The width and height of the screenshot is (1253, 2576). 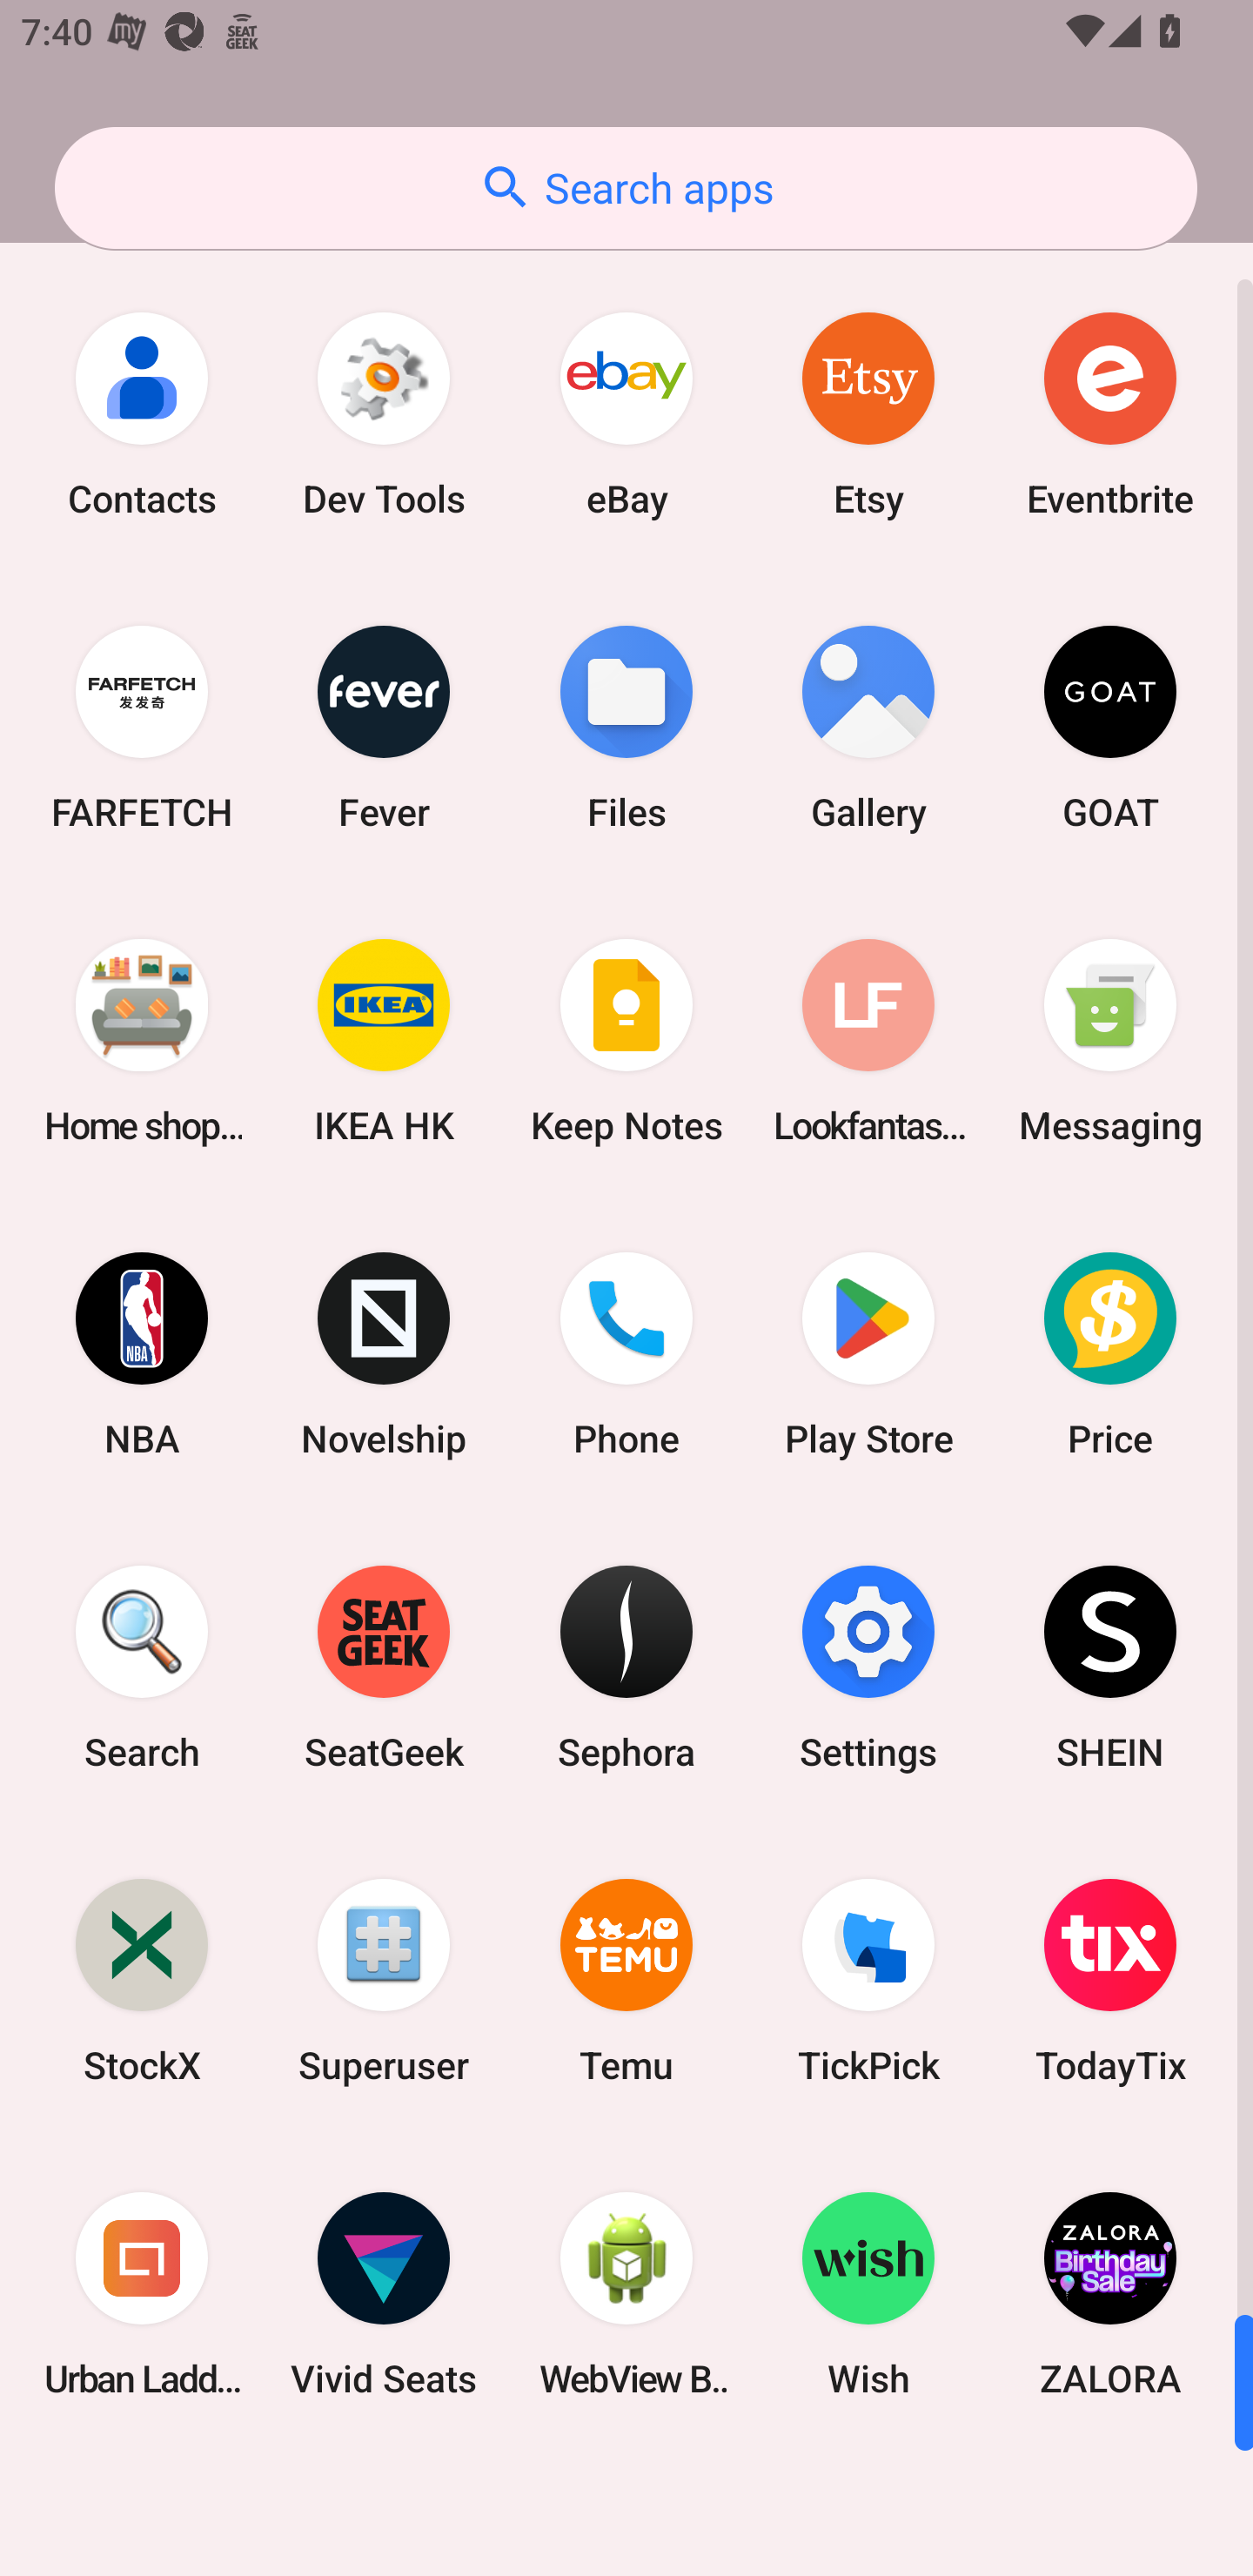 I want to click on SeatGeek, so click(x=384, y=1666).